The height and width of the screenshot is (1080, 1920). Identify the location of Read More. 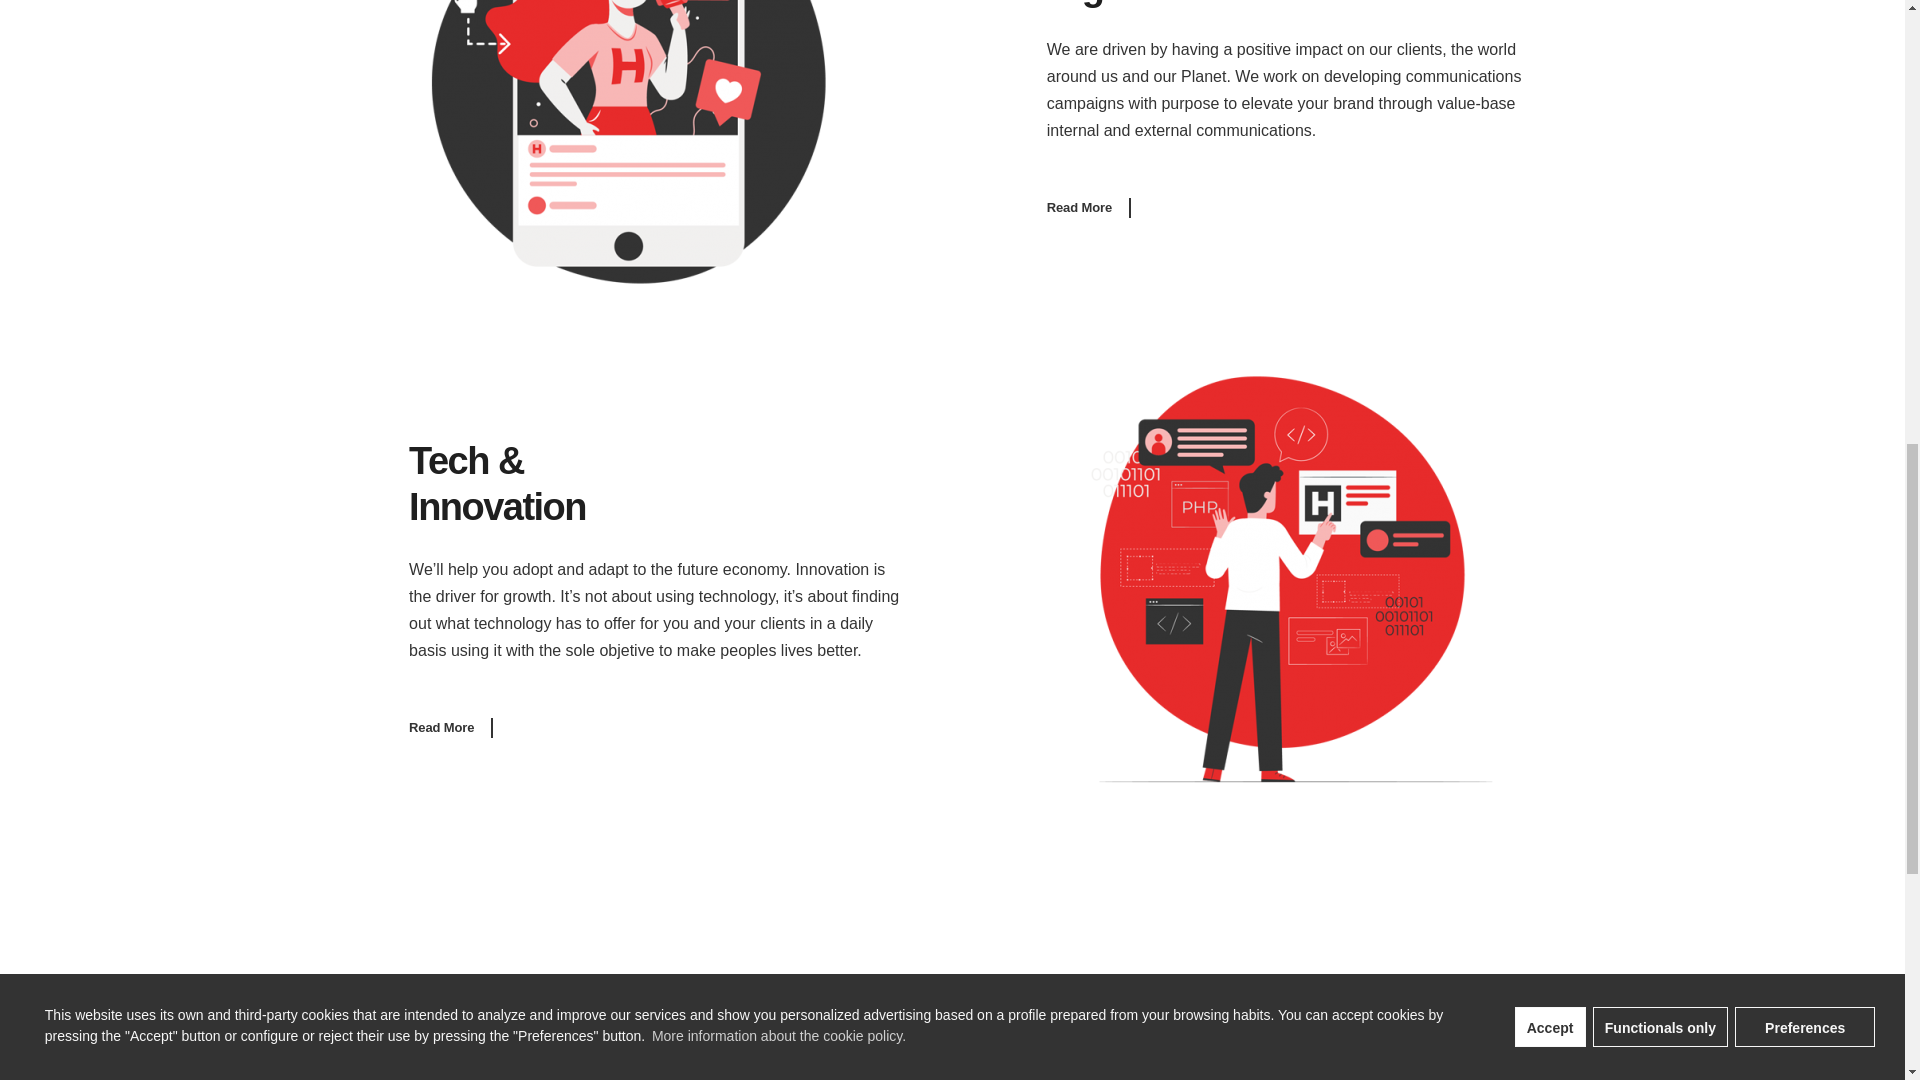
(1088, 208).